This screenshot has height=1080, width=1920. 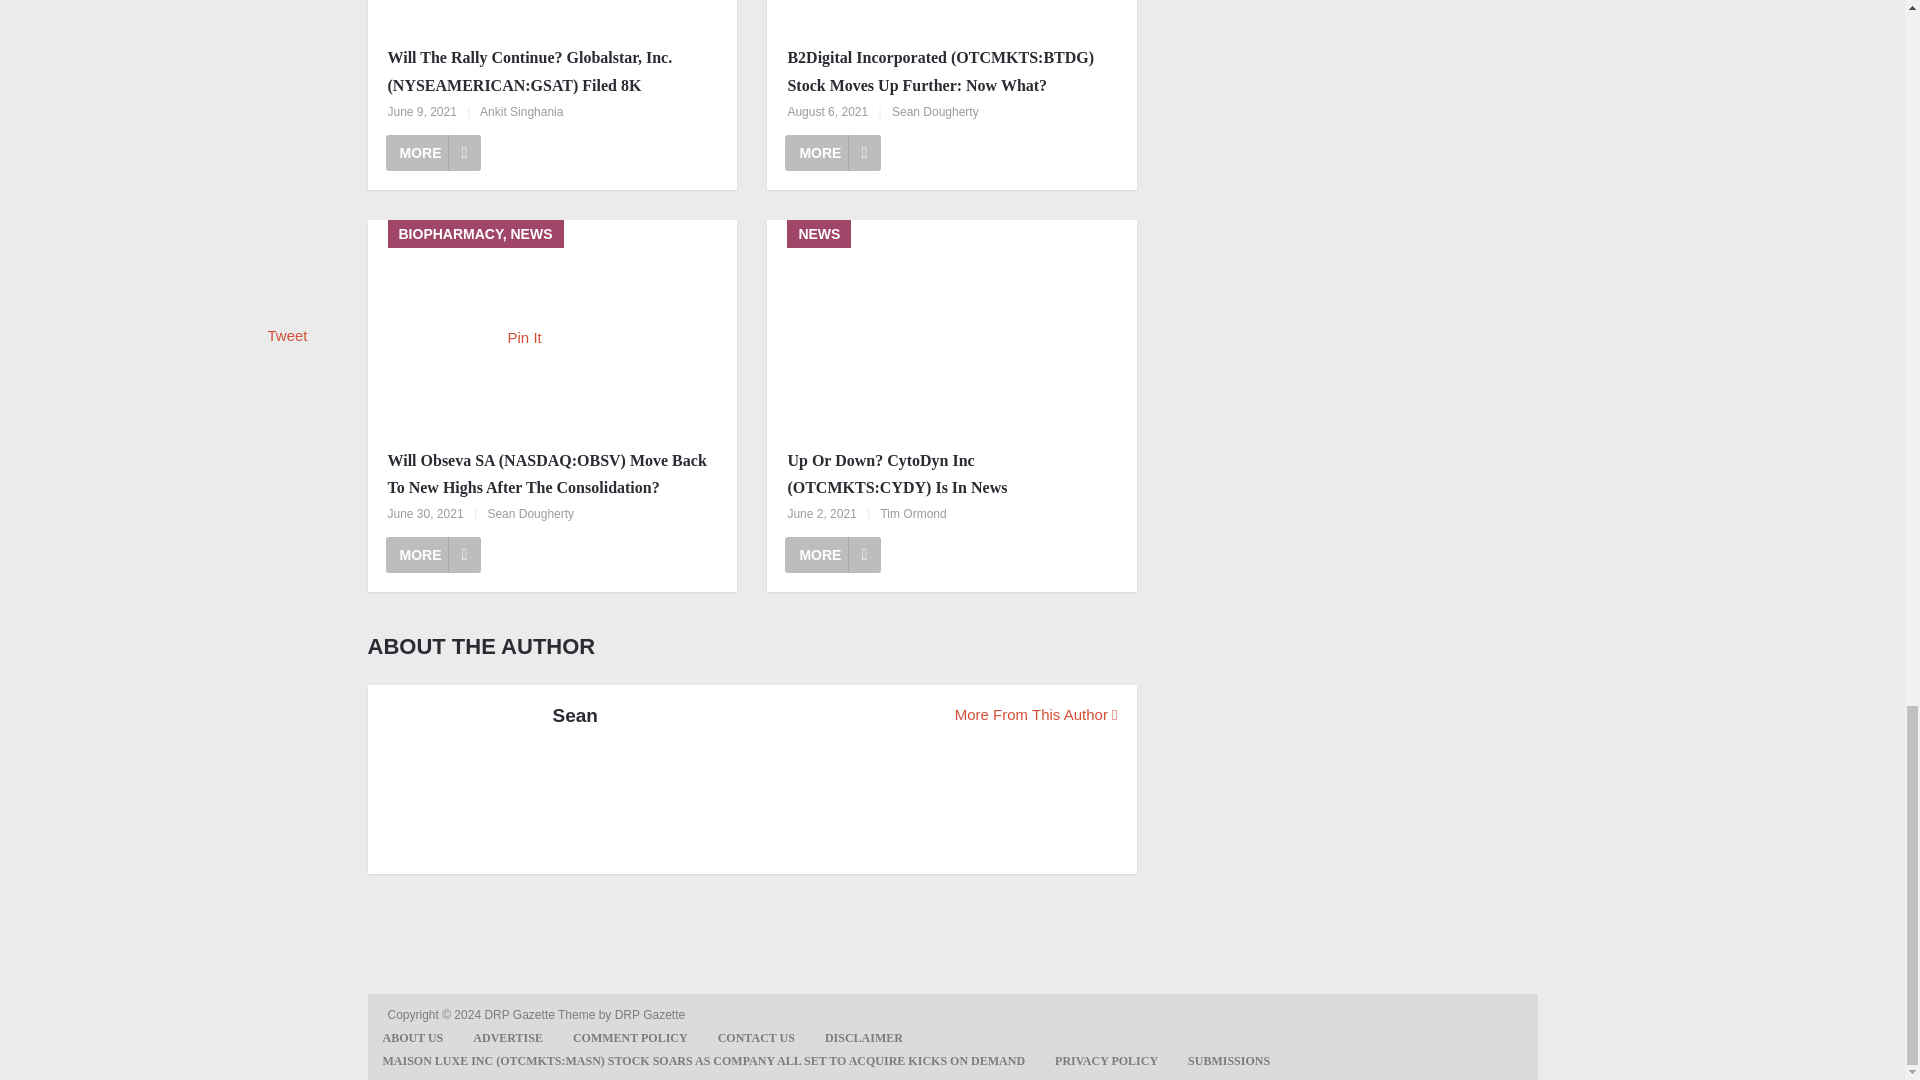 I want to click on BIOPHARMACY, NEWS, so click(x=552, y=328).